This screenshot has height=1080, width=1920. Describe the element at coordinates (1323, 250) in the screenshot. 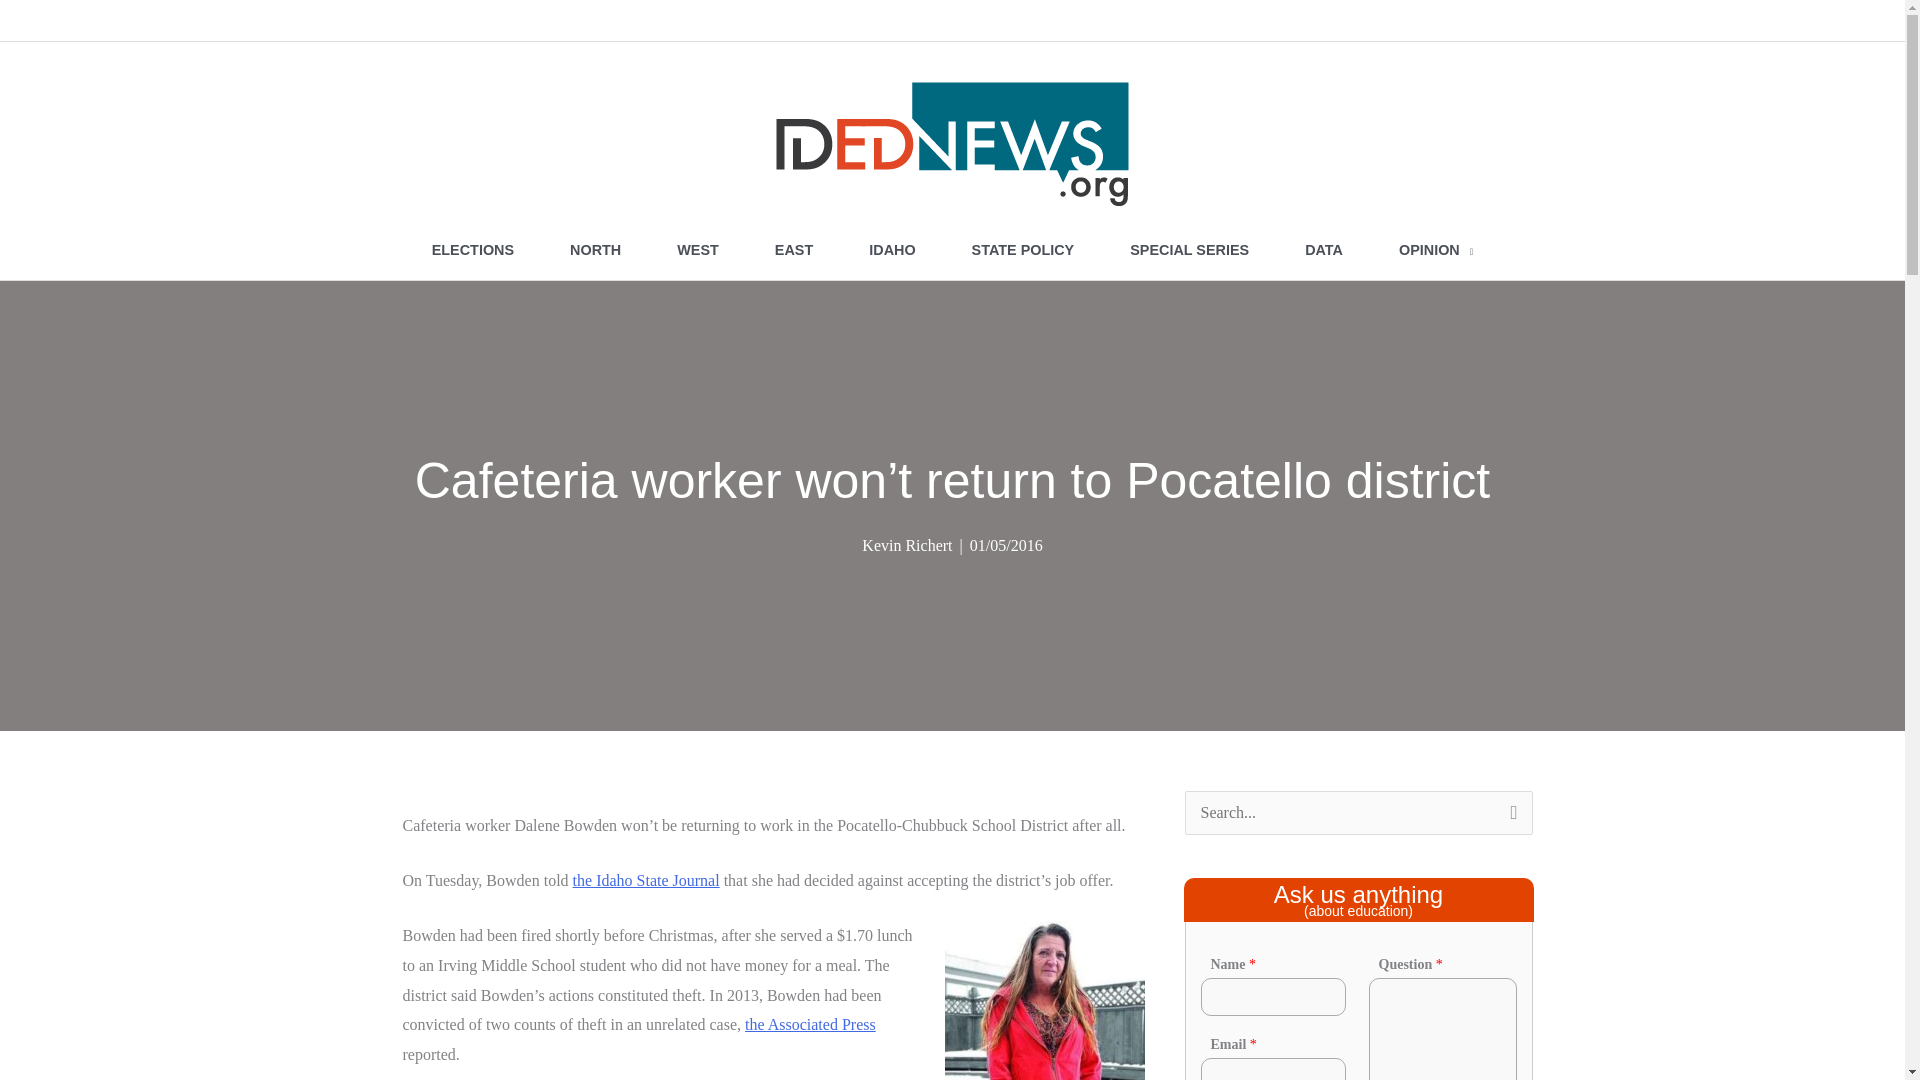

I see `DATA` at that location.